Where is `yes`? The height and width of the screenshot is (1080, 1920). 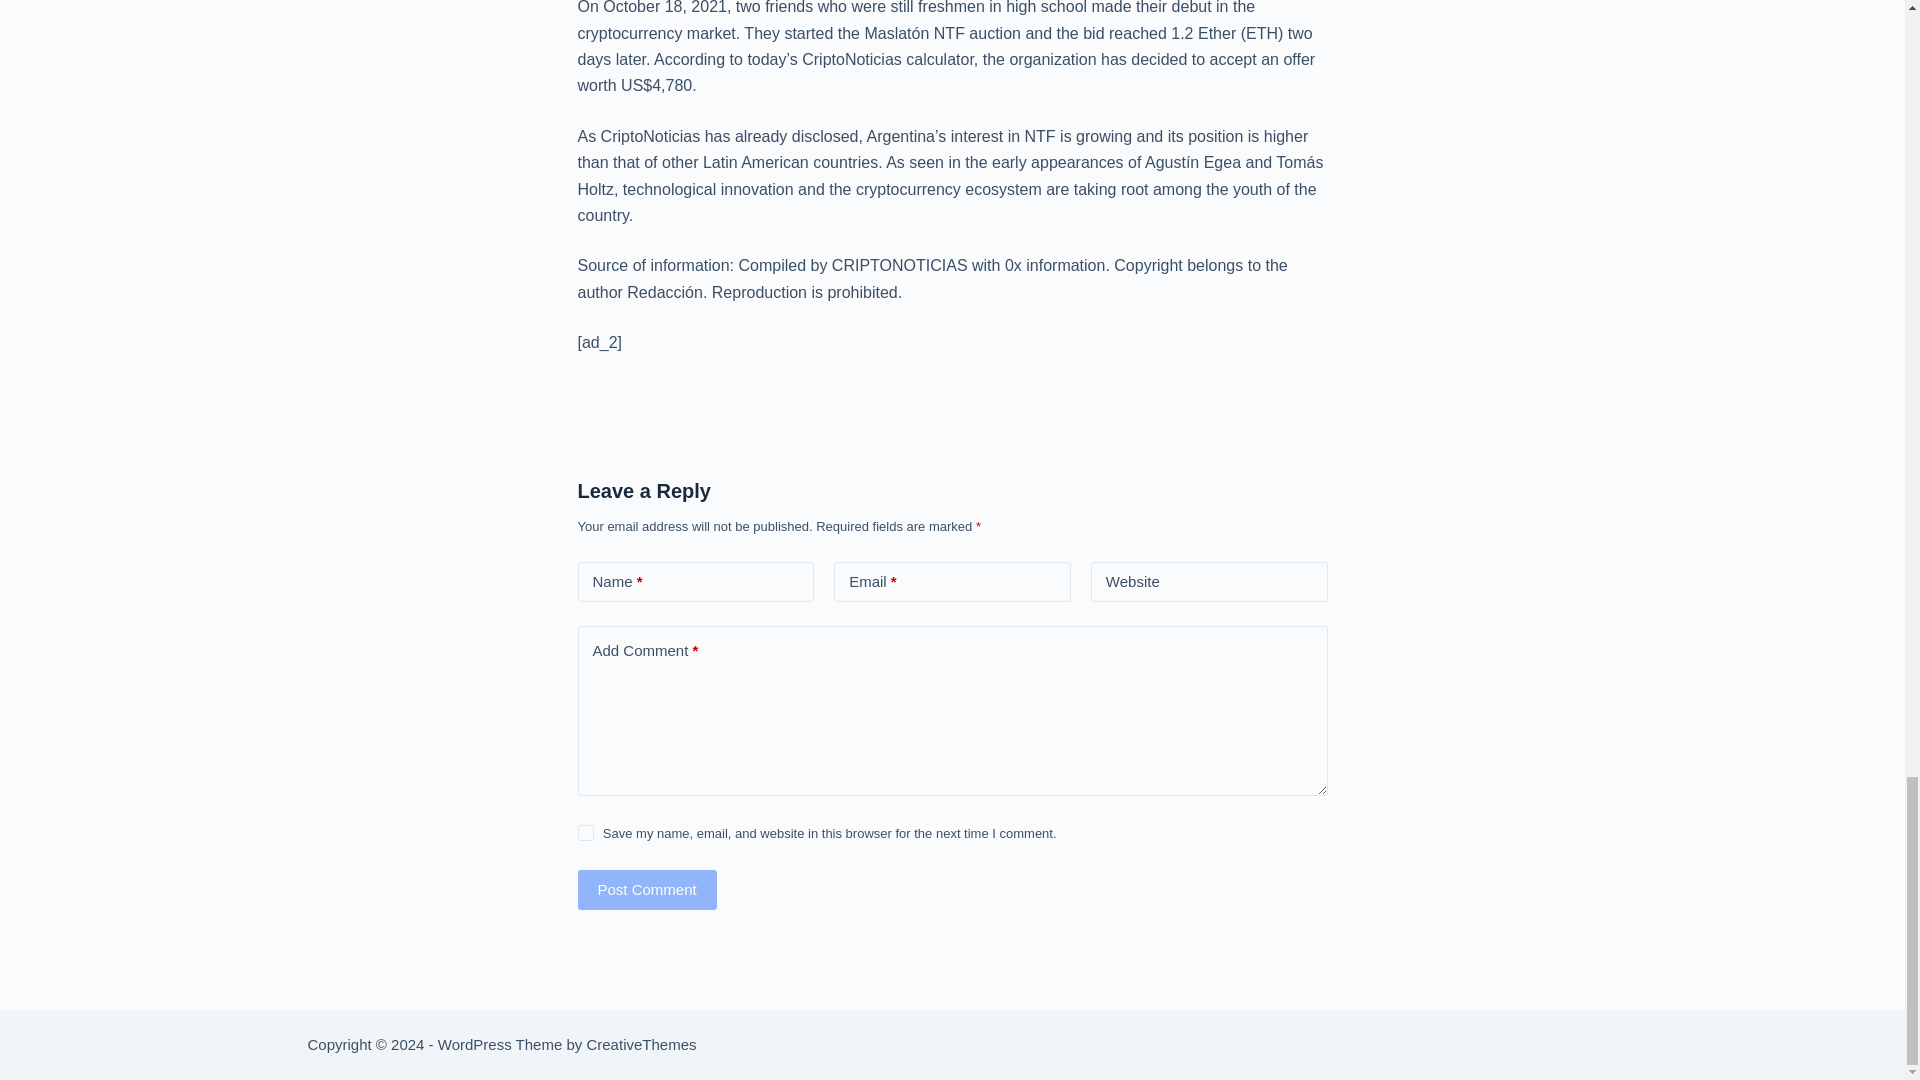 yes is located at coordinates (585, 833).